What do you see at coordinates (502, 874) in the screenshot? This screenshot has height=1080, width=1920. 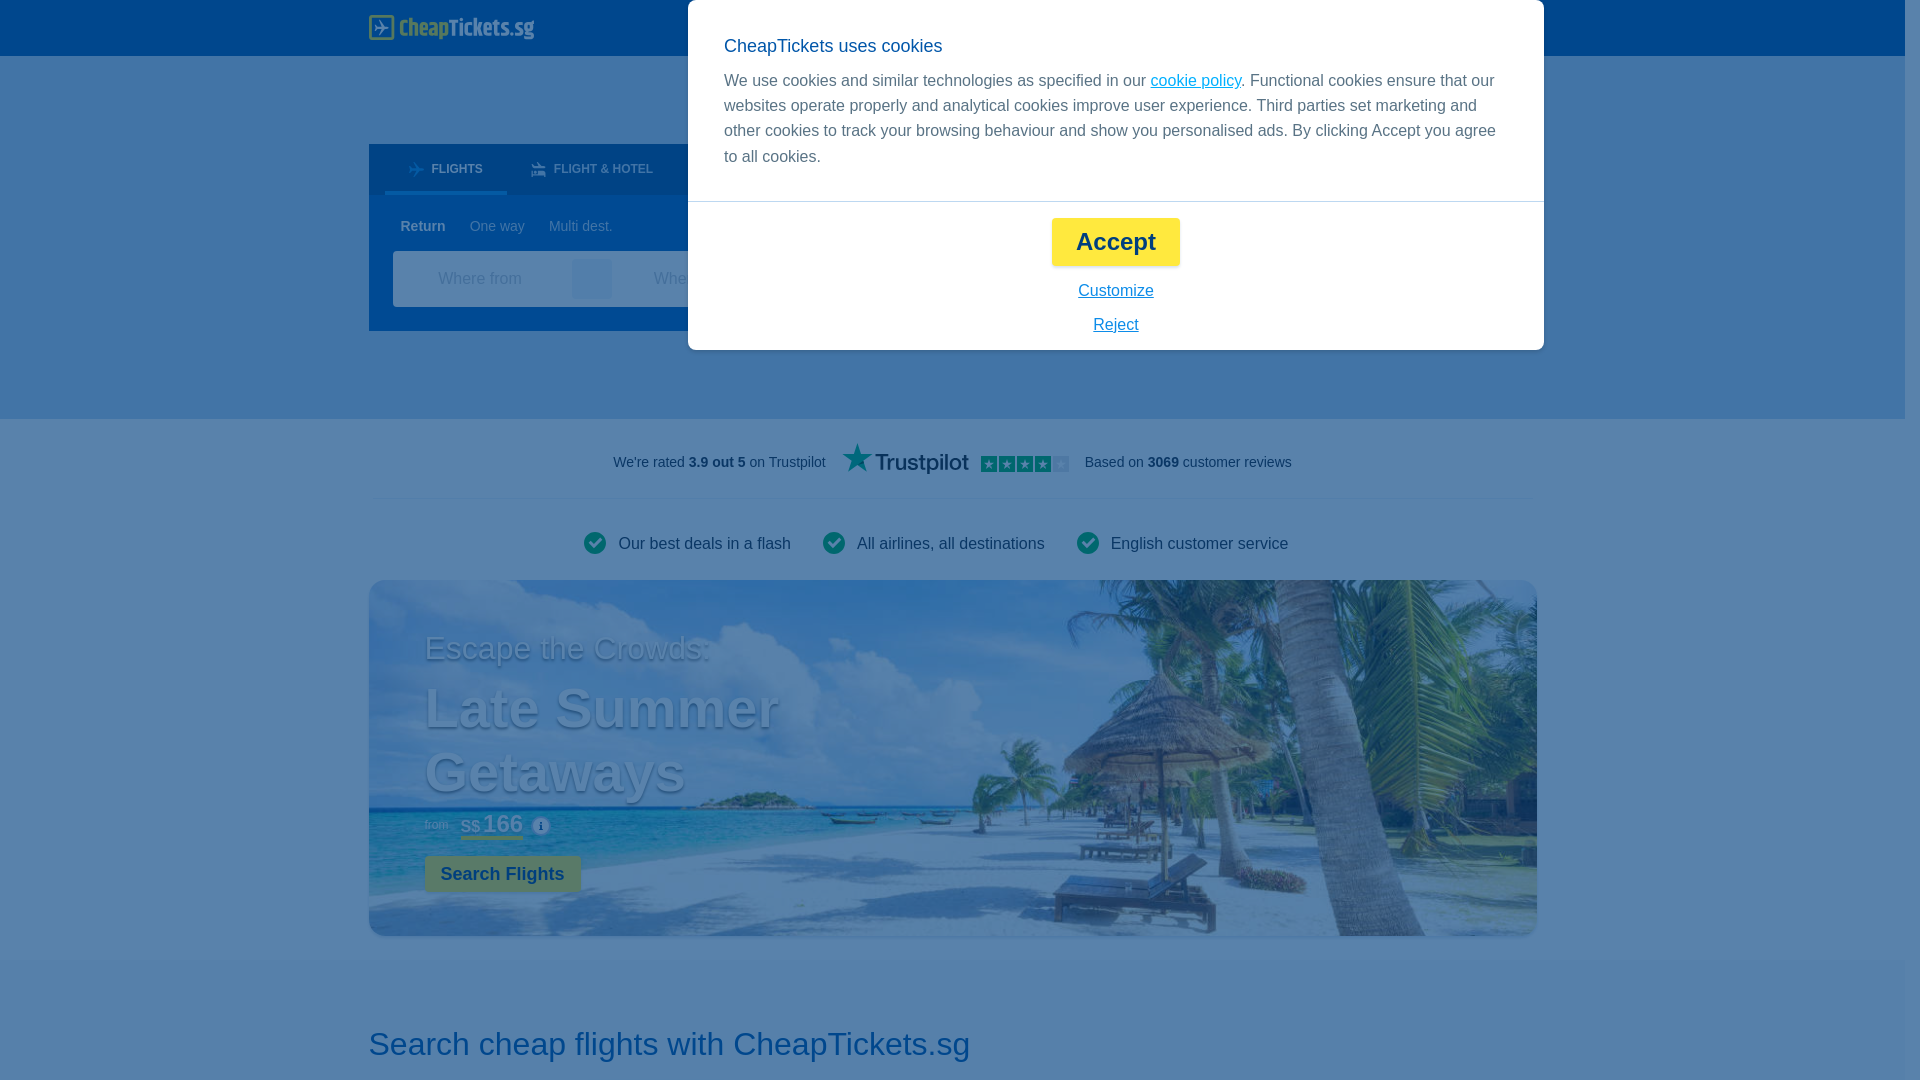 I see `Search Flights` at bounding box center [502, 874].